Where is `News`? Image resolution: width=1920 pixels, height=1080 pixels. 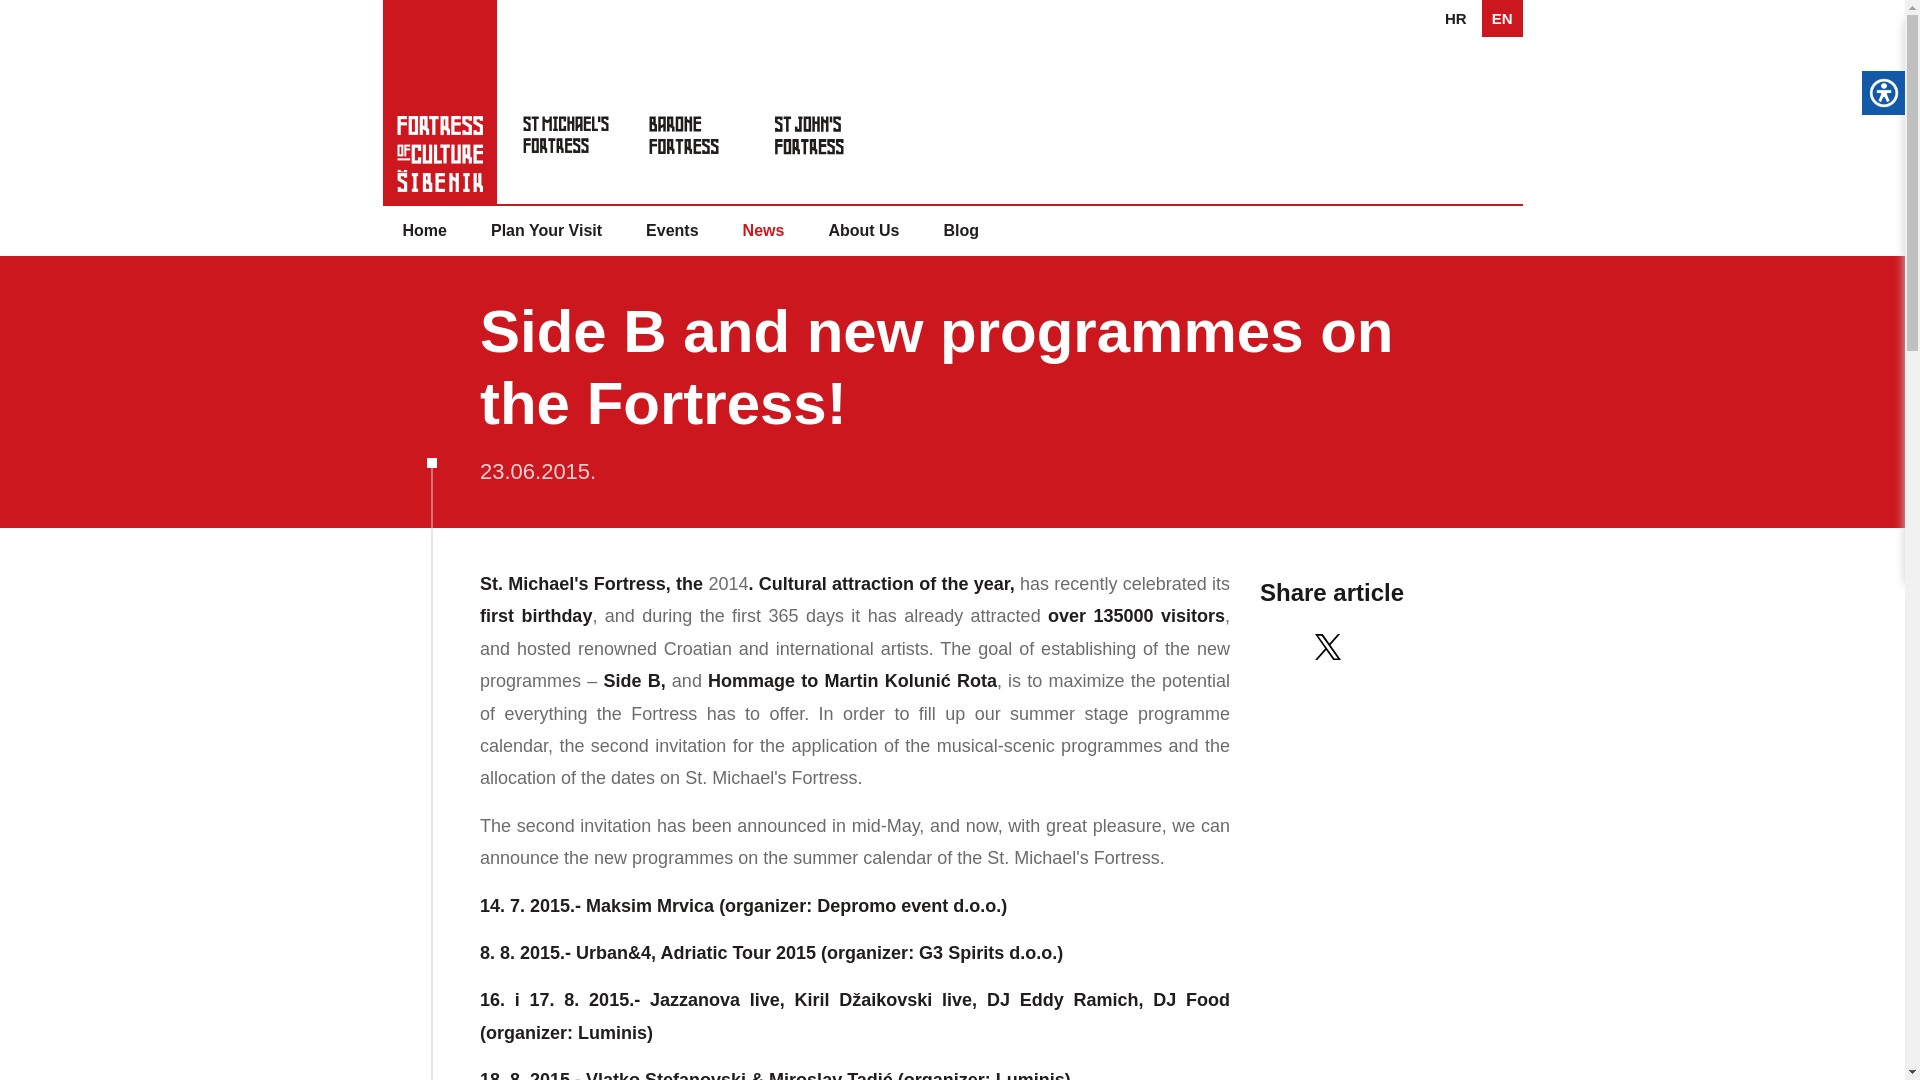
News is located at coordinates (764, 230).